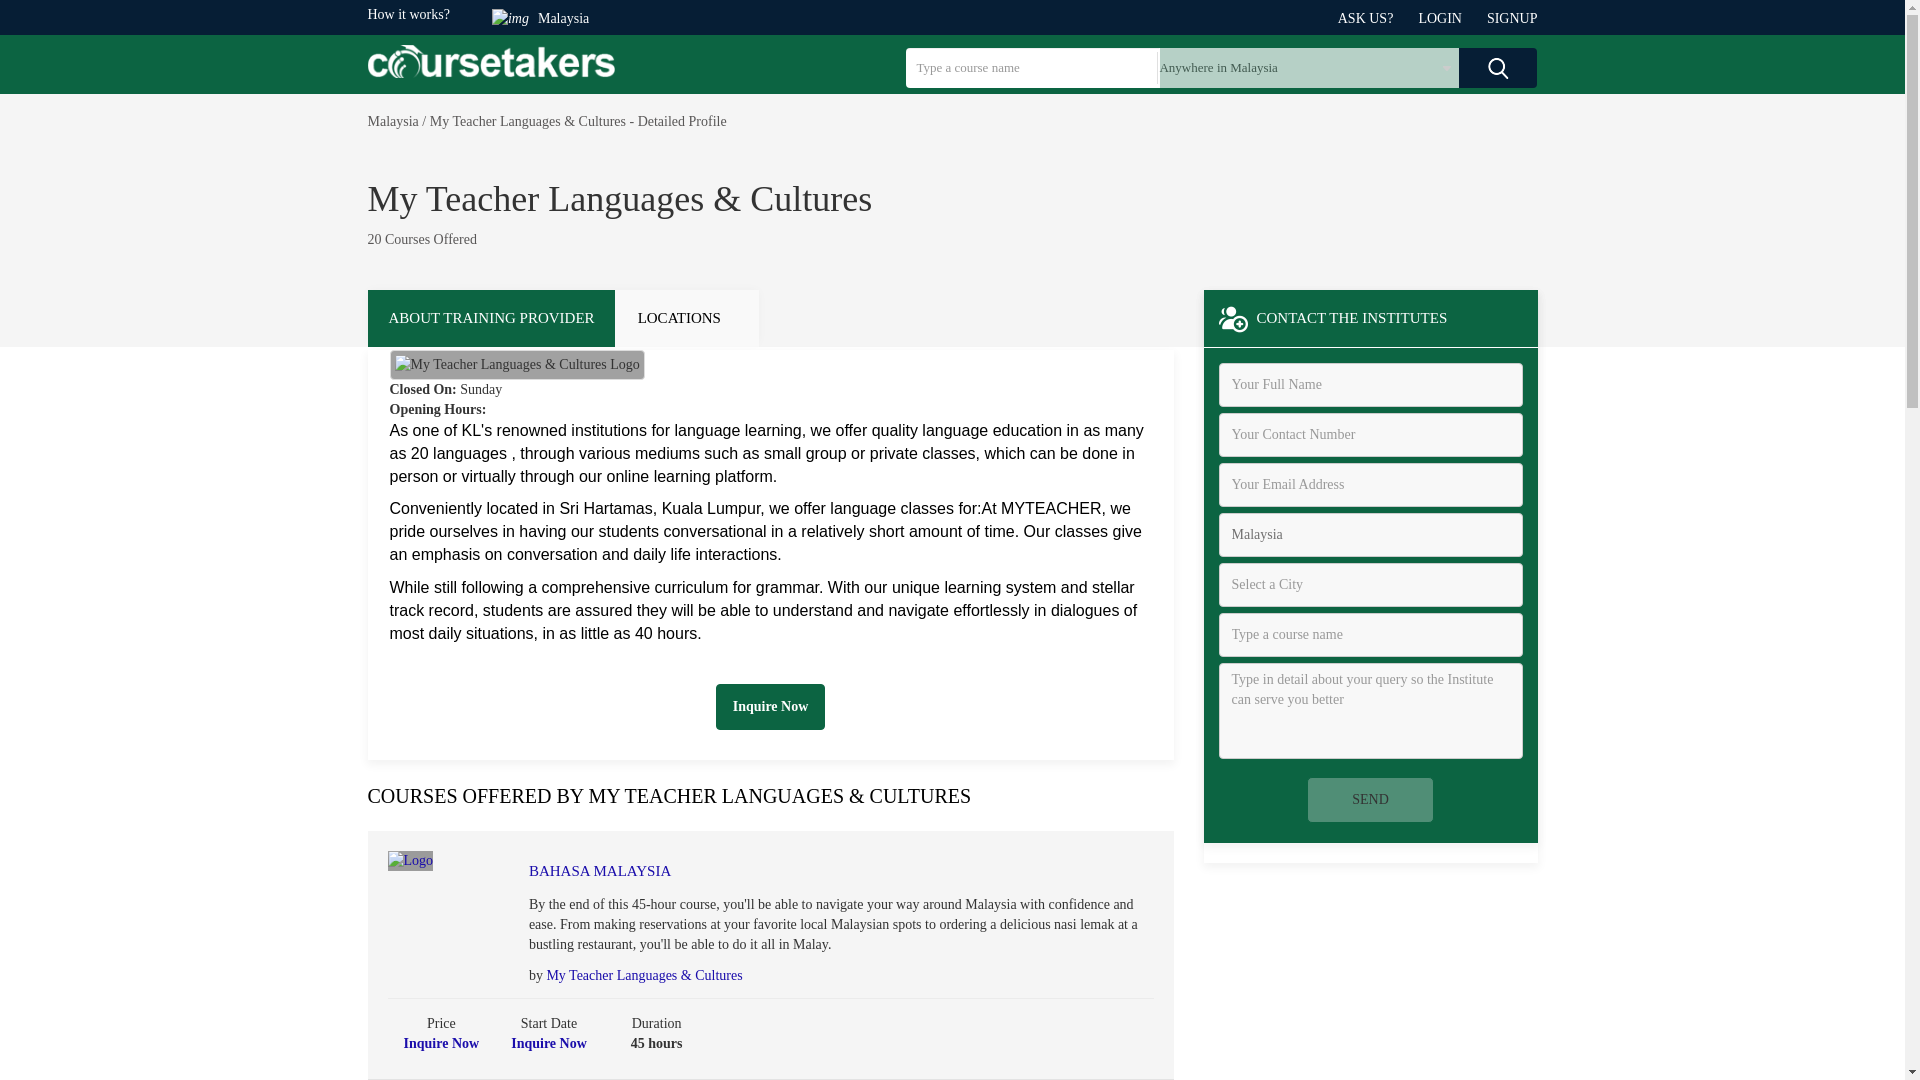  Describe the element at coordinates (687, 318) in the screenshot. I see `LOCATIONS` at that location.